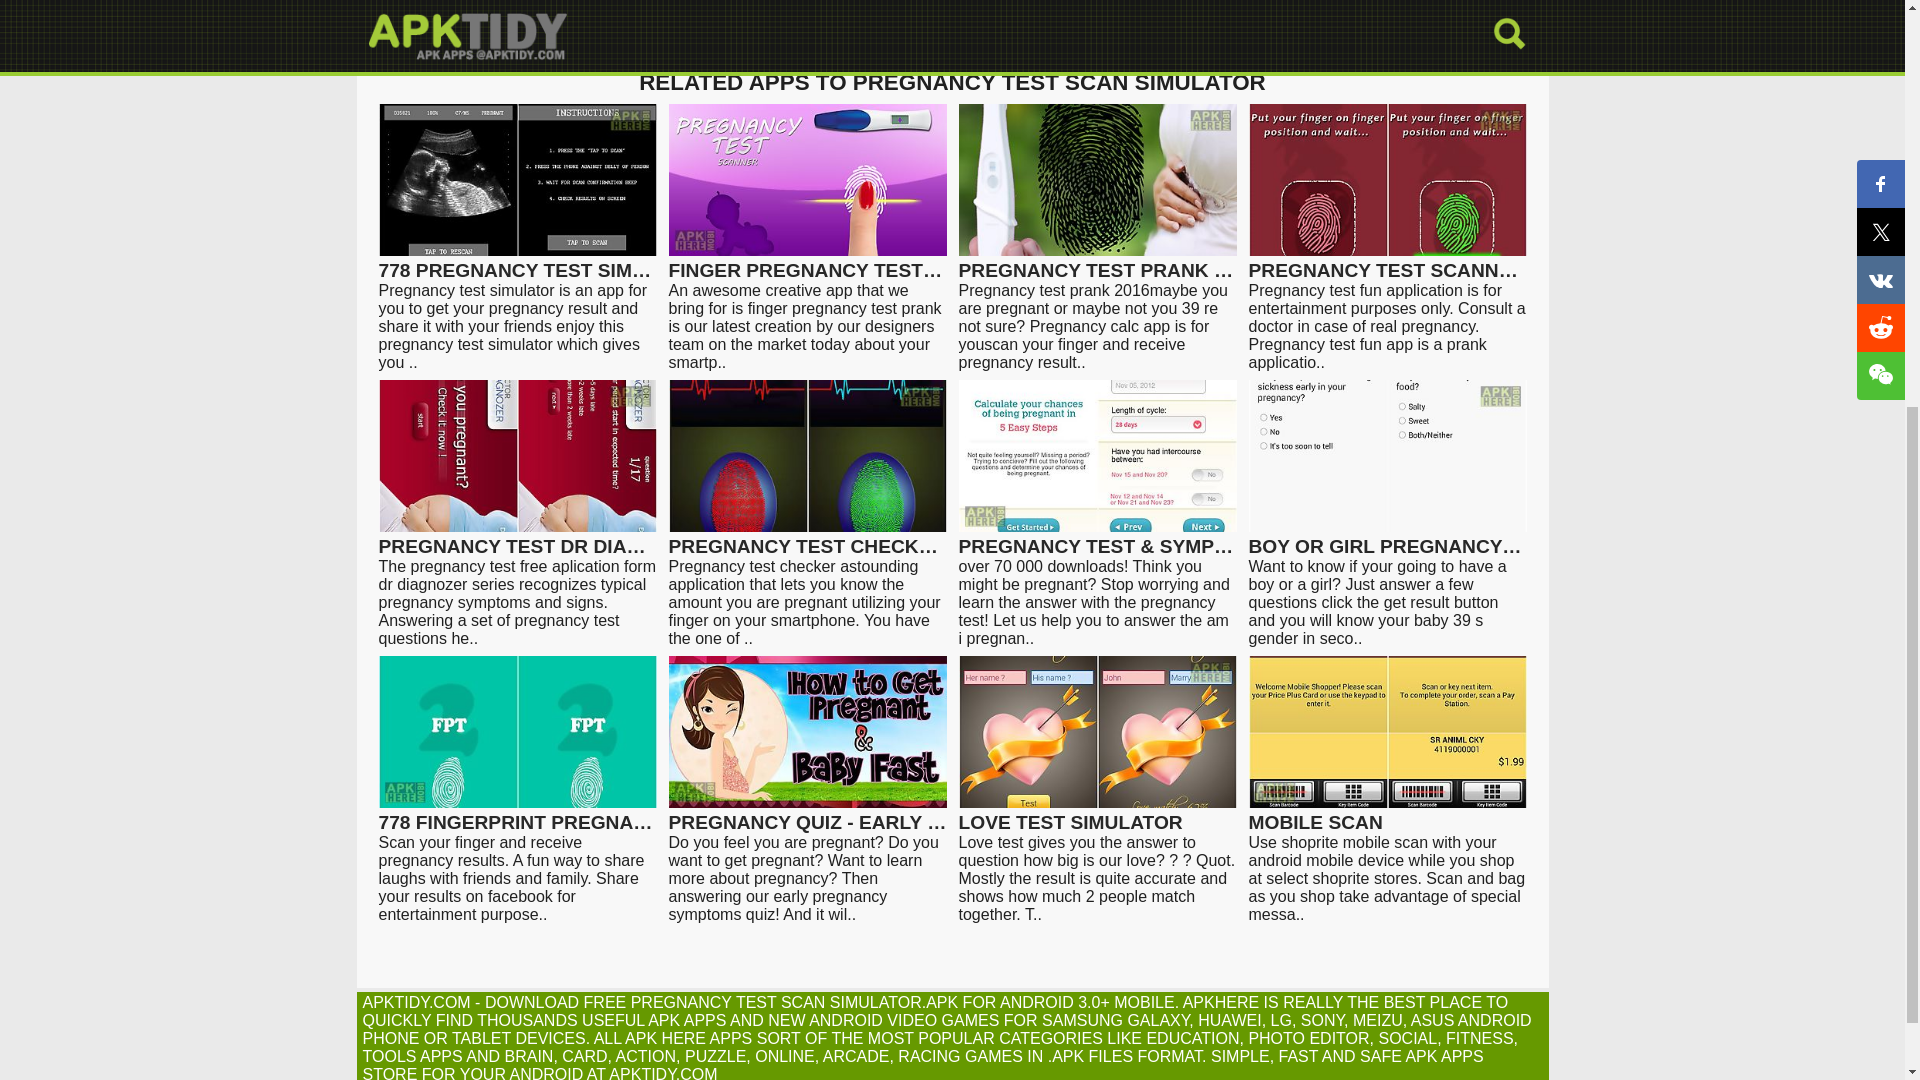 Image resolution: width=1920 pixels, height=1080 pixels. What do you see at coordinates (807, 261) in the screenshot?
I see `FINGER PREGNANCY TEST PRANK` at bounding box center [807, 261].